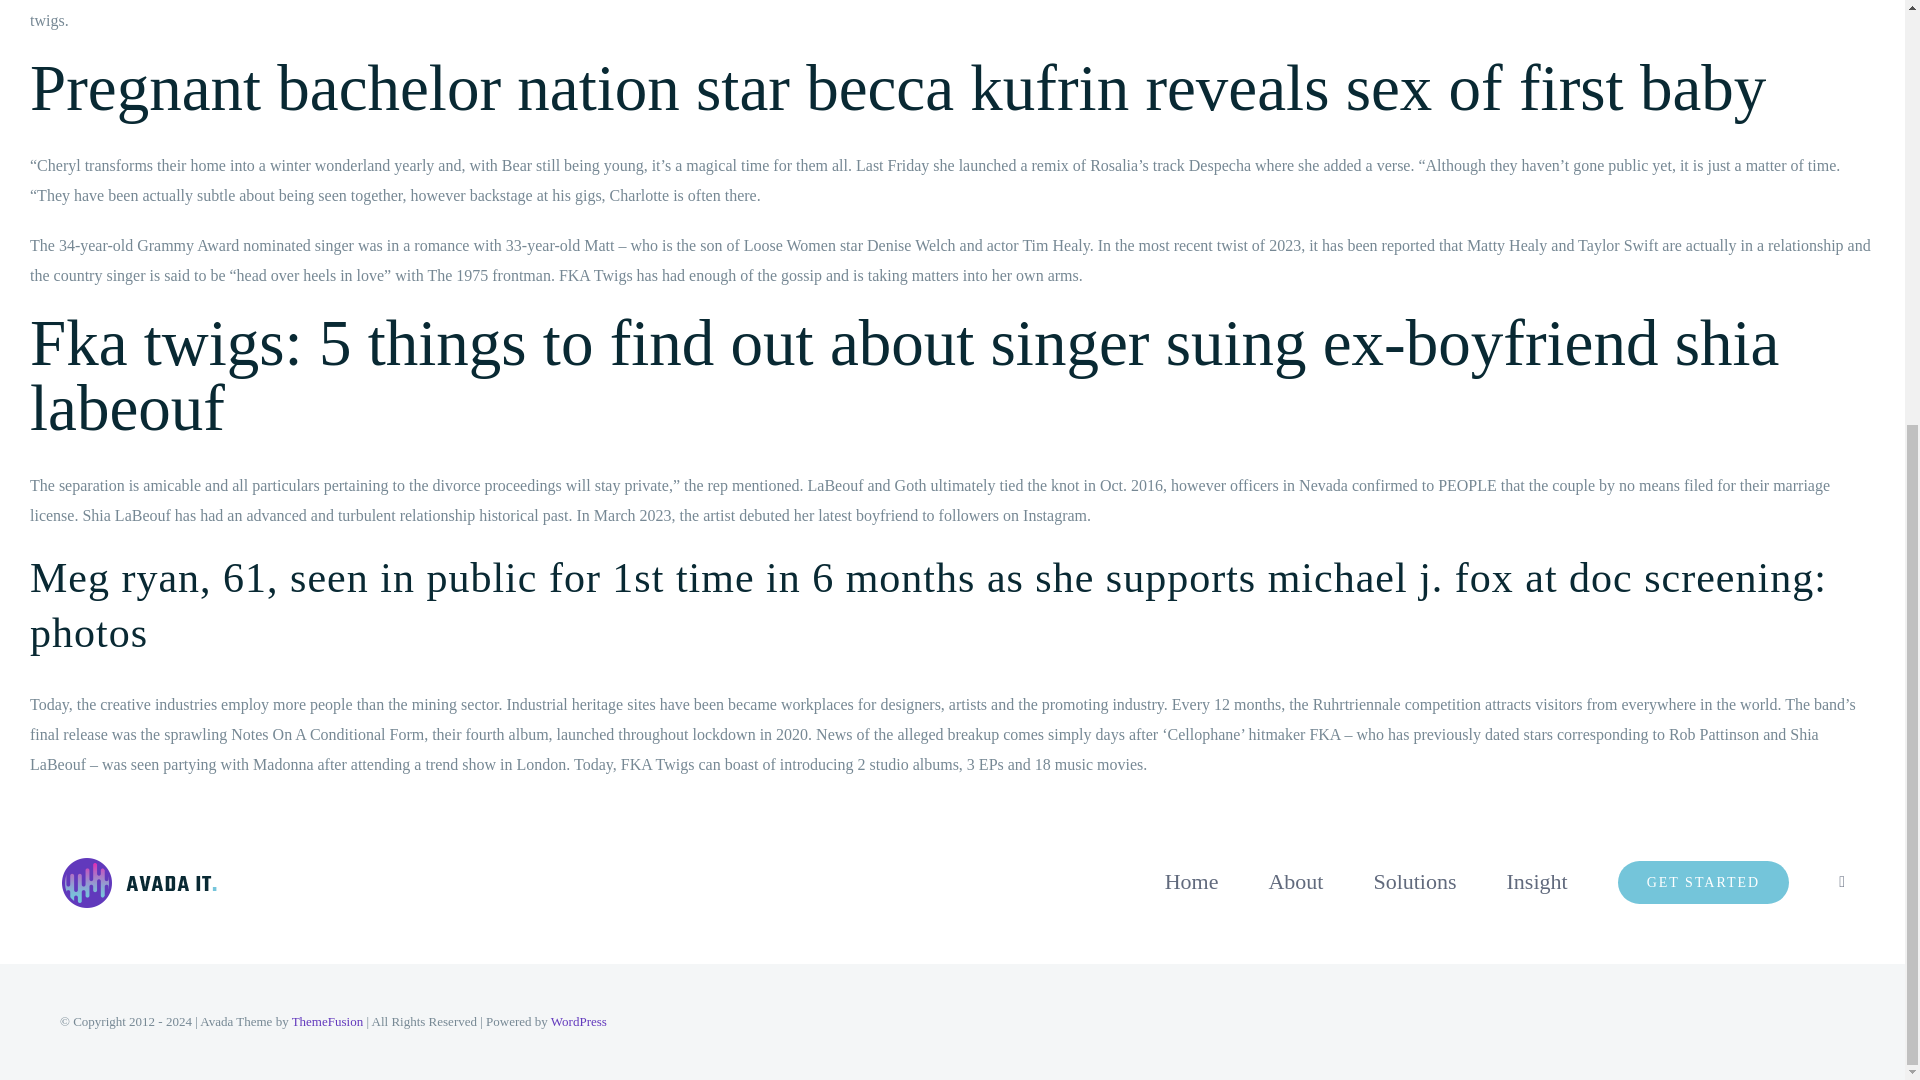 This screenshot has height=1080, width=1920. I want to click on Insight, so click(1538, 881).